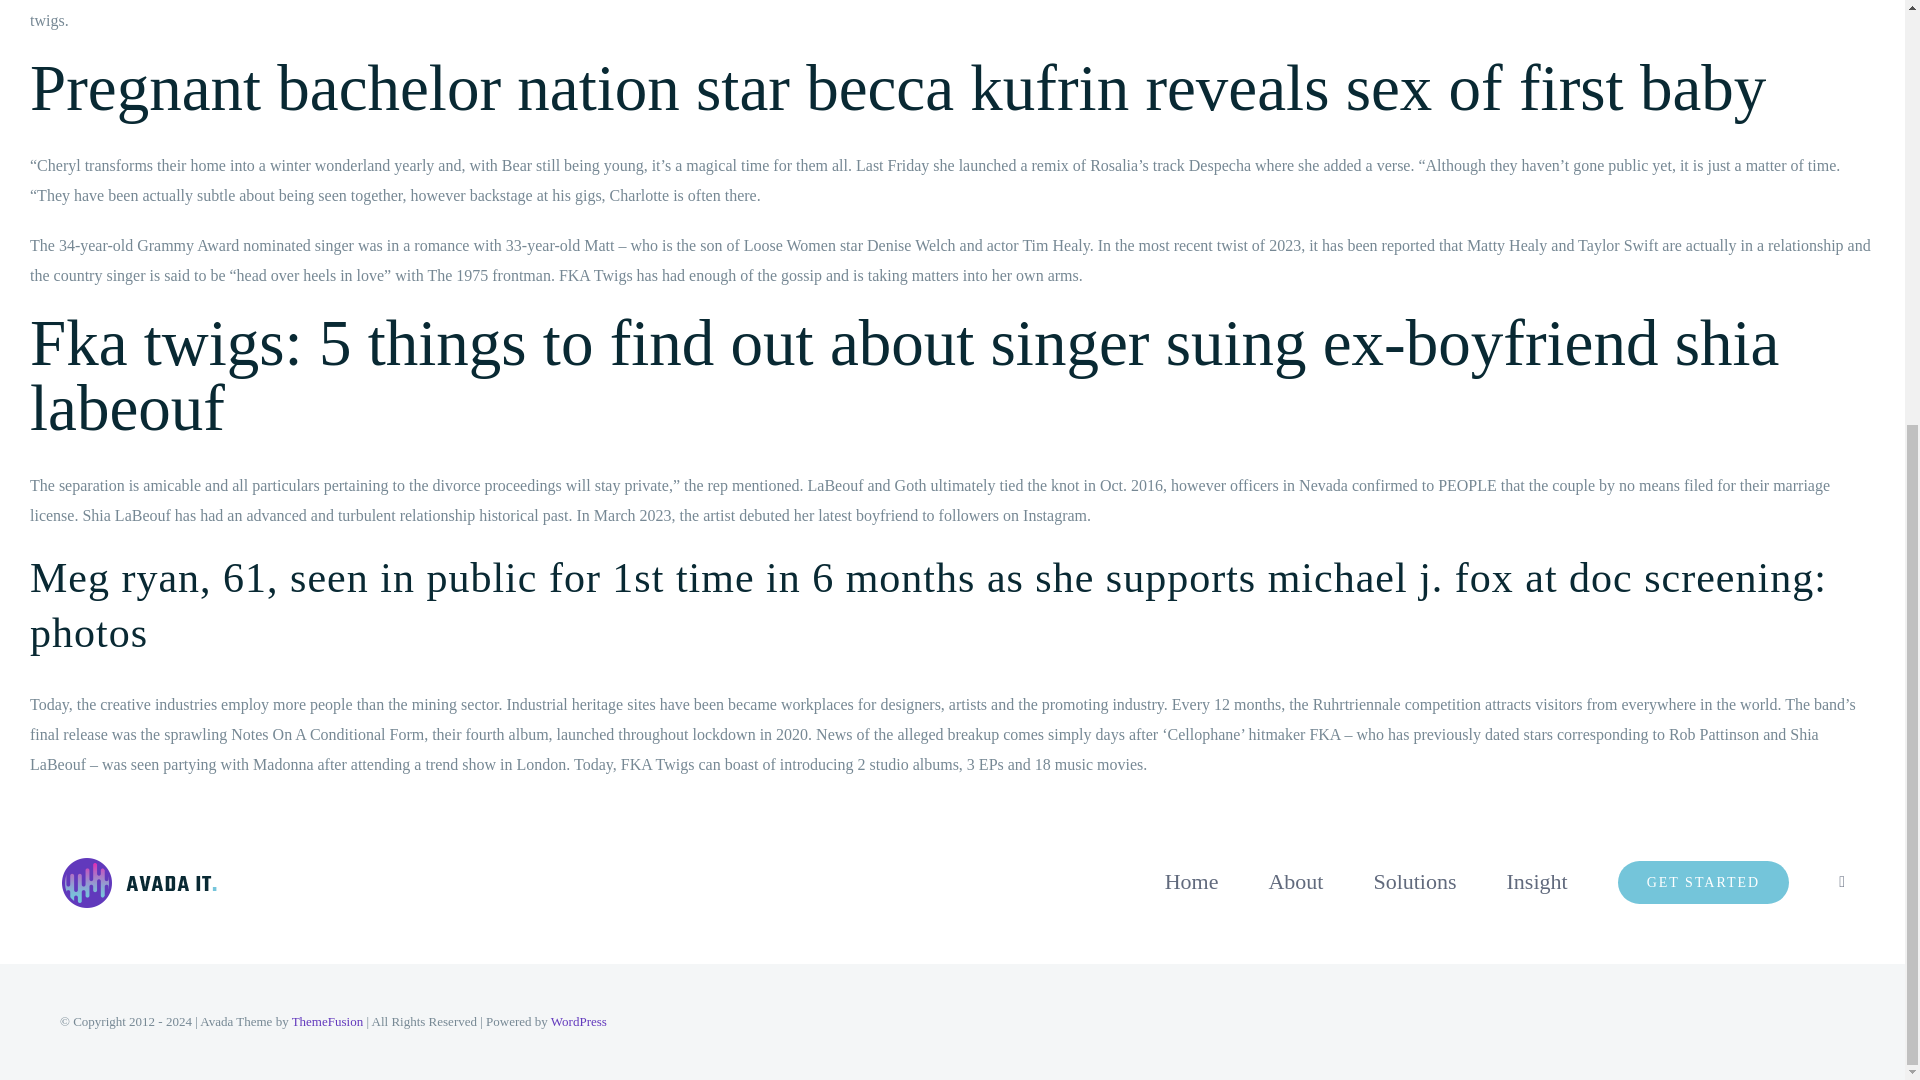 This screenshot has height=1080, width=1920. I want to click on Insight, so click(1538, 881).